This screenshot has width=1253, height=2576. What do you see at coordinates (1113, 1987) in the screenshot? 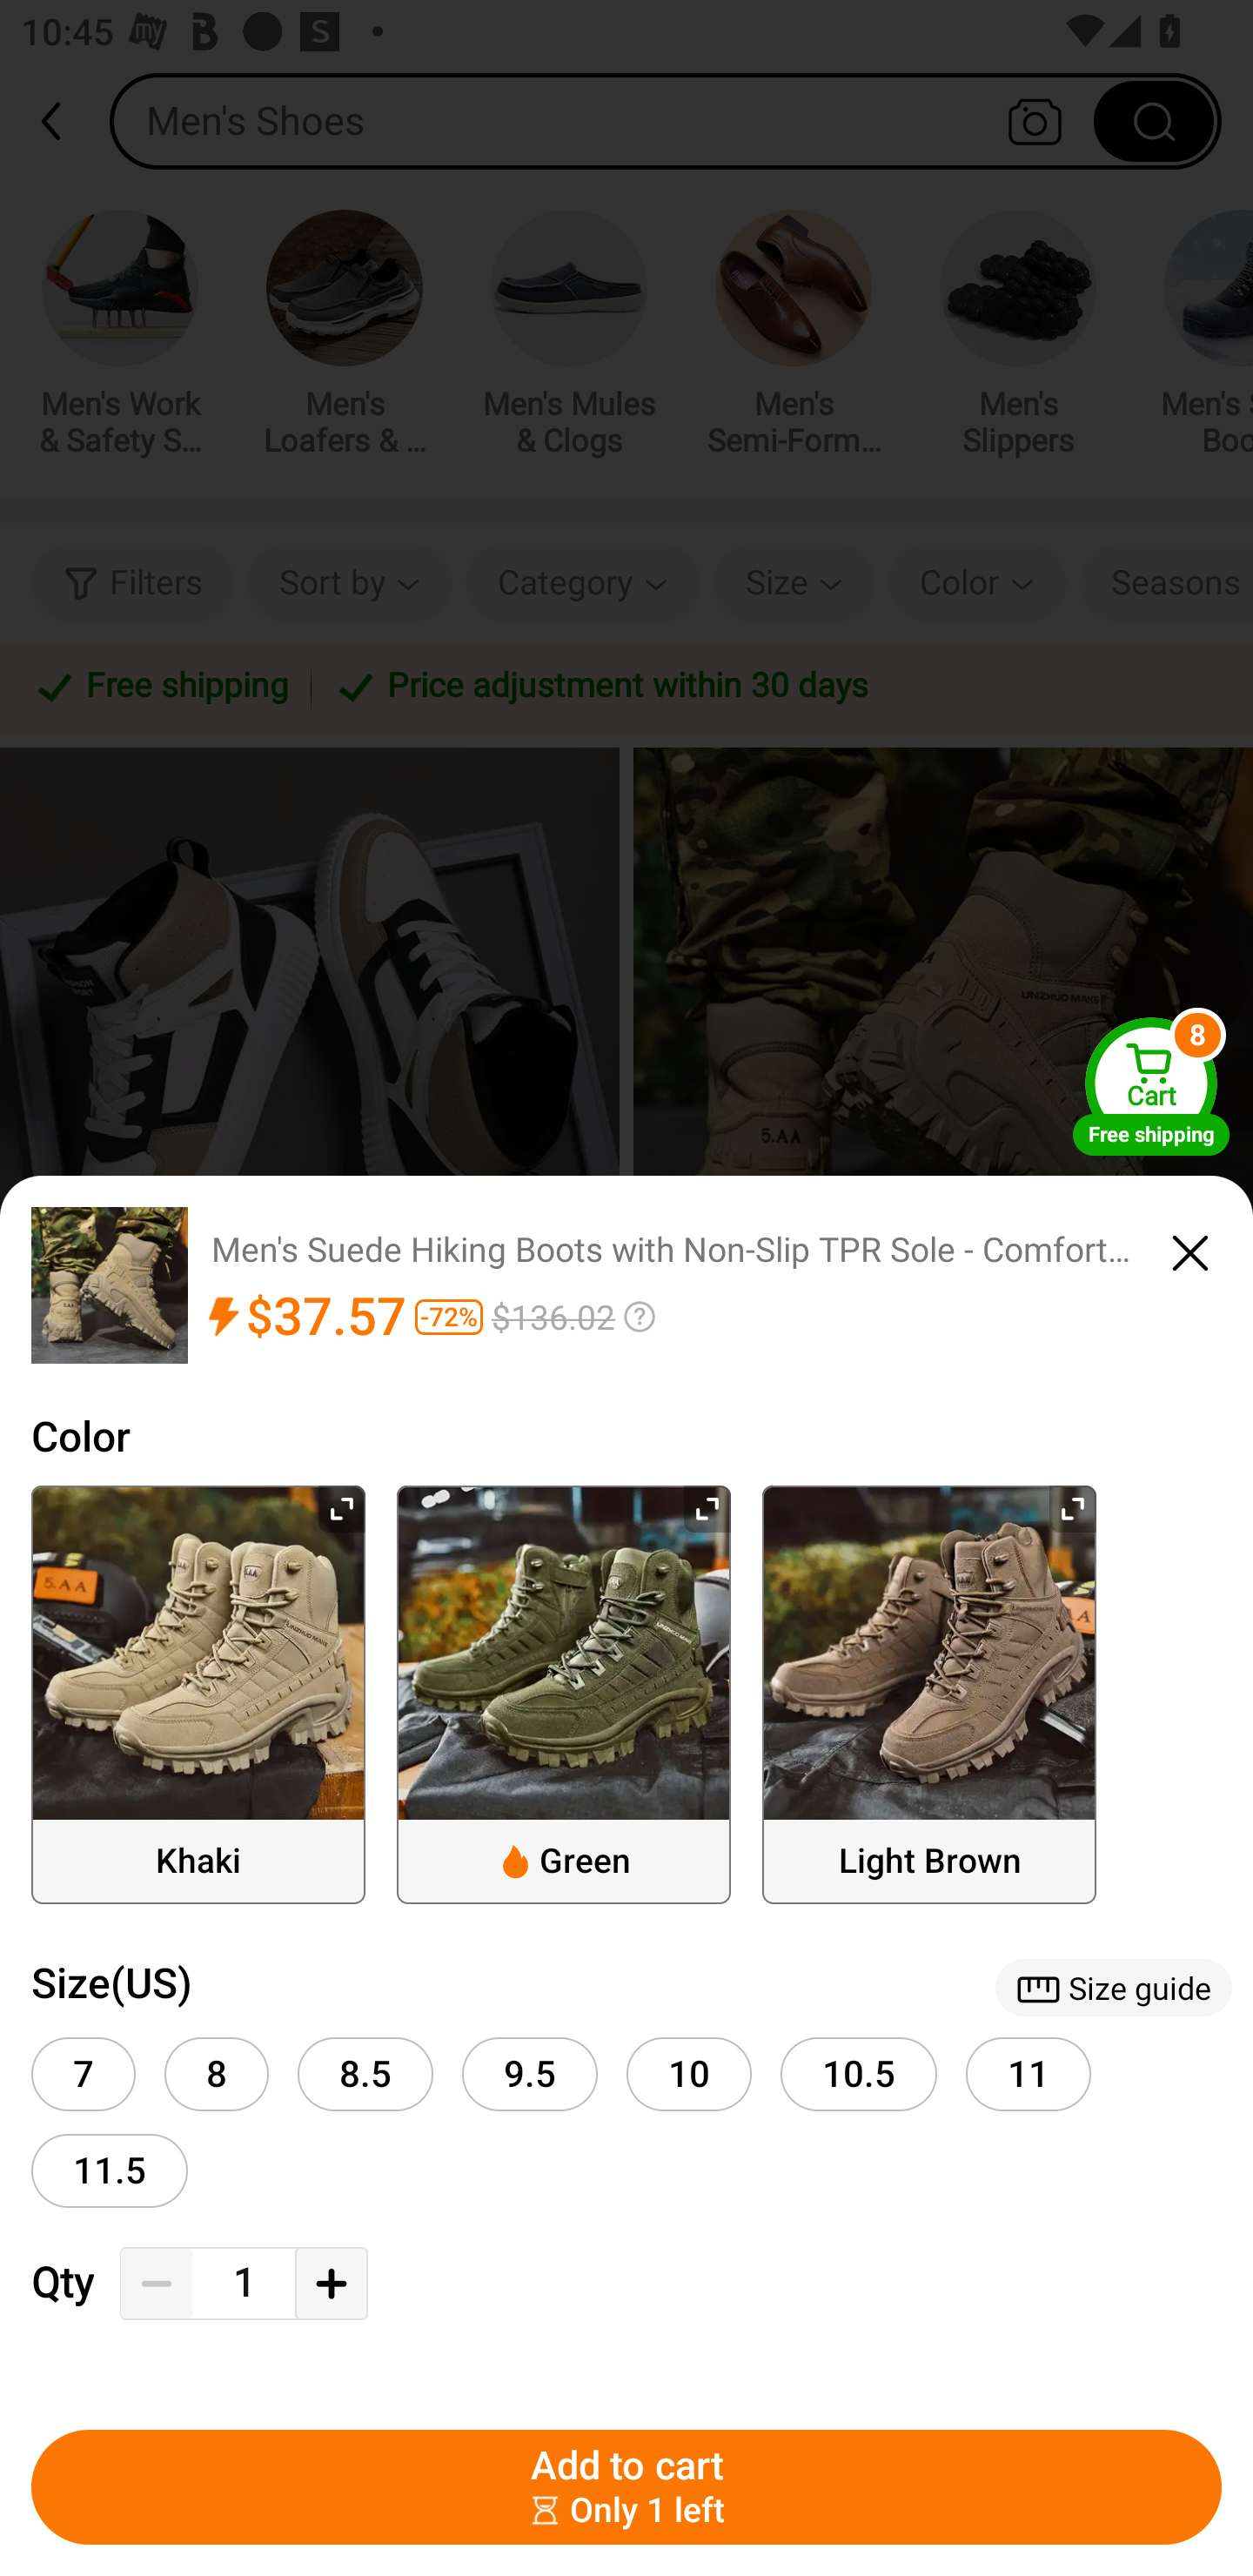
I see `￼Size guide` at bounding box center [1113, 1987].